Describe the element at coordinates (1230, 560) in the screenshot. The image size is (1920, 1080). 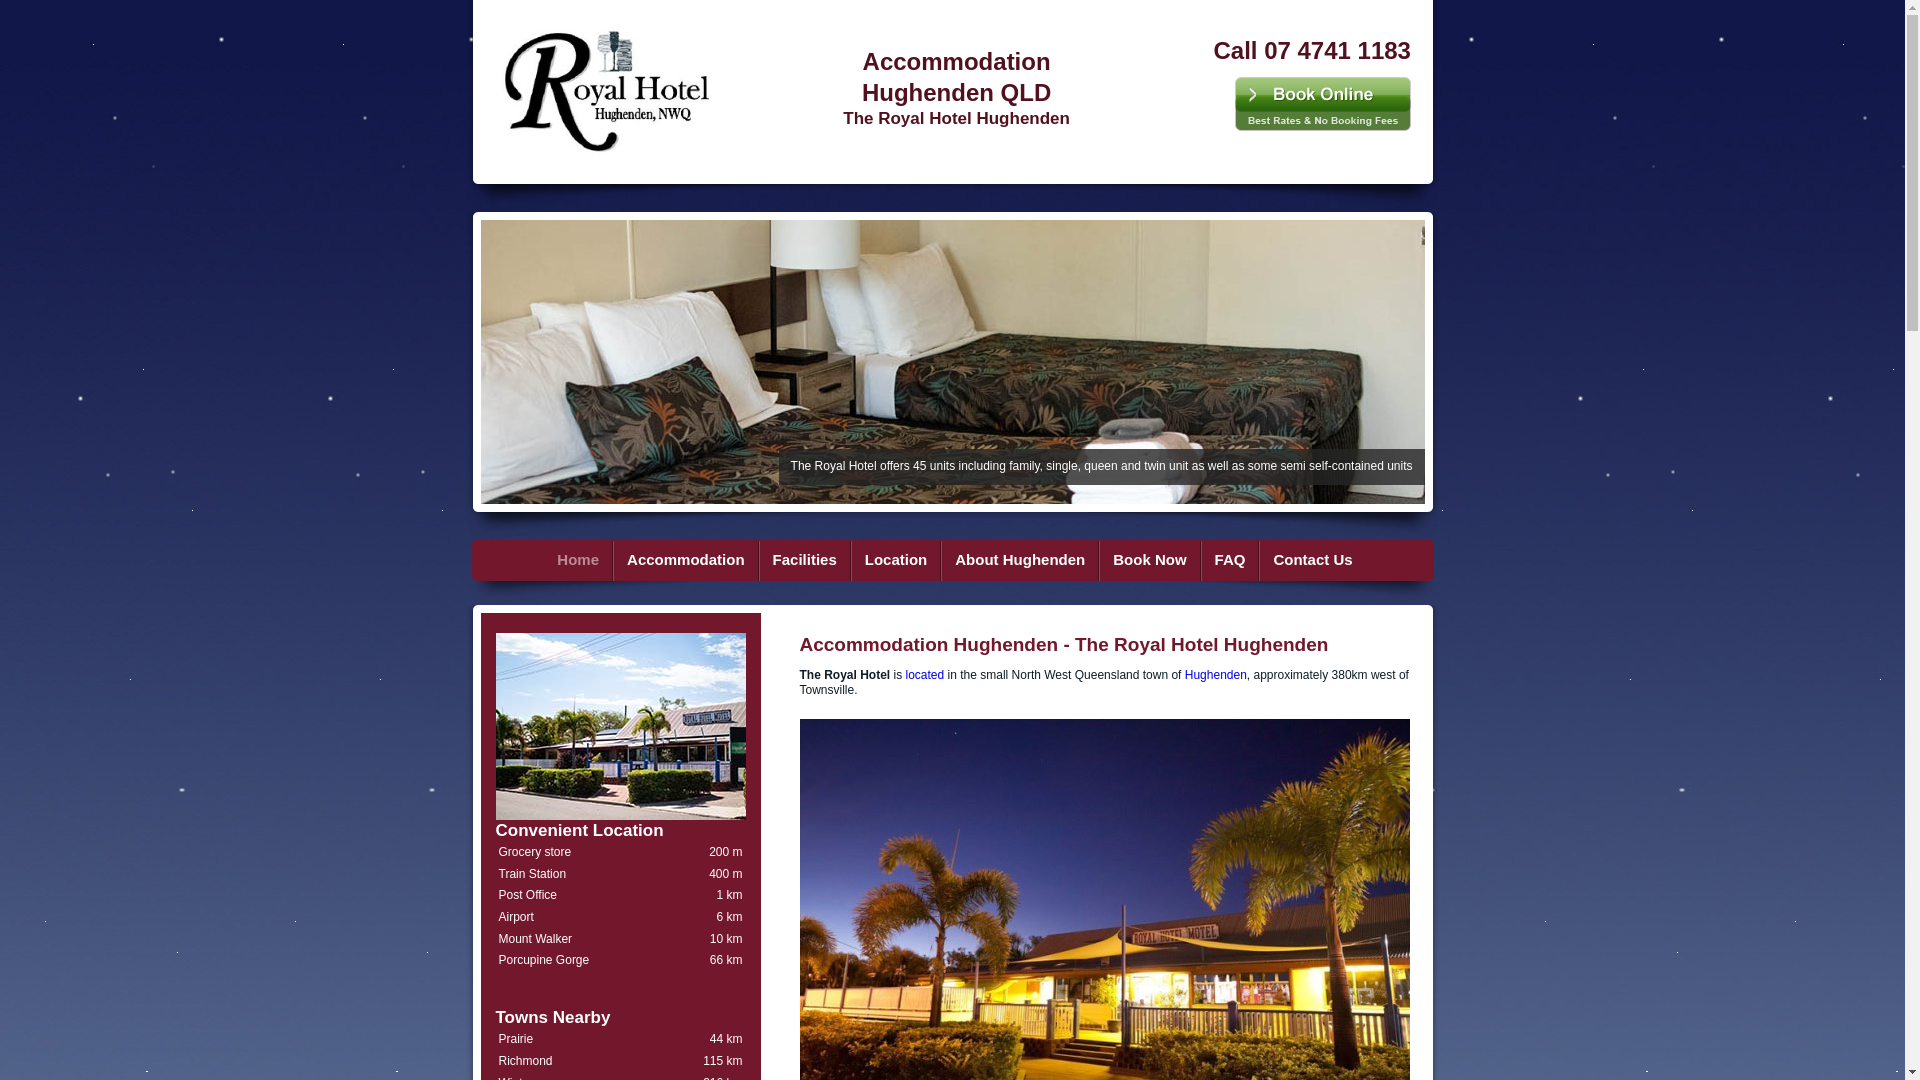
I see `FAQ` at that location.